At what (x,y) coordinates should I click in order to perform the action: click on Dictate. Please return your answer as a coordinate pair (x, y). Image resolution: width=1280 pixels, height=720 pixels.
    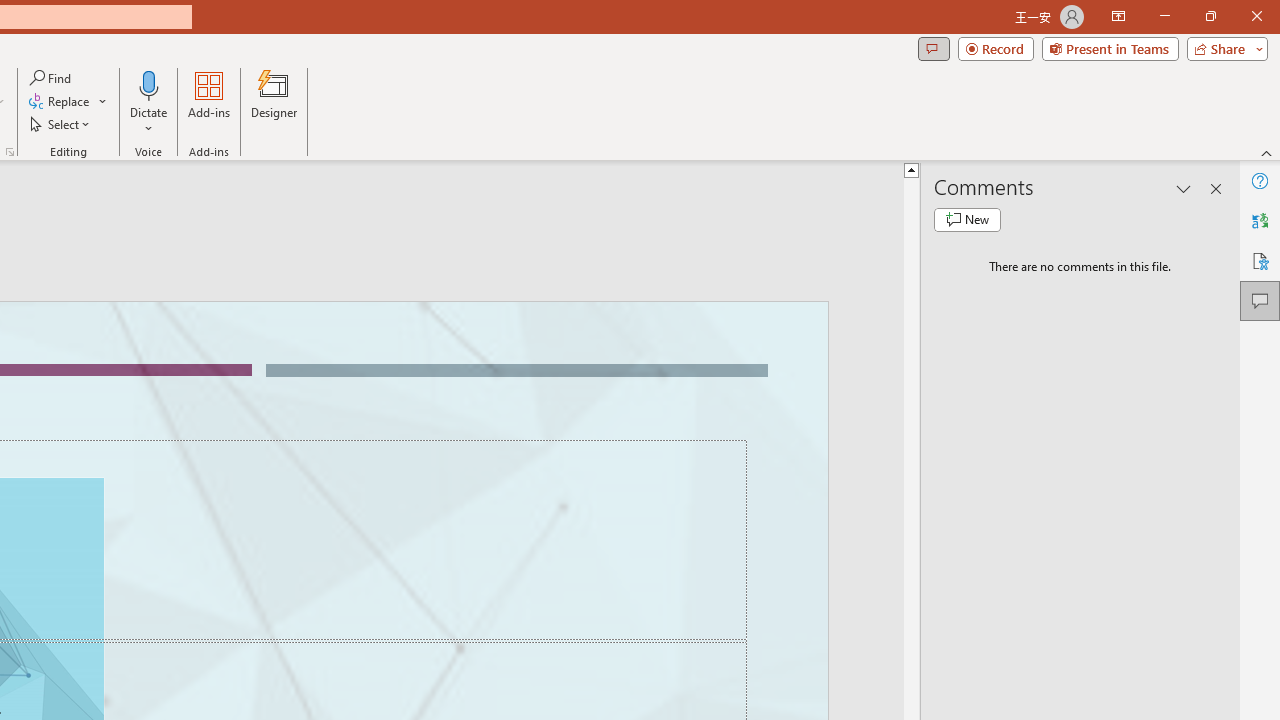
    Looking at the image, I should click on (149, 102).